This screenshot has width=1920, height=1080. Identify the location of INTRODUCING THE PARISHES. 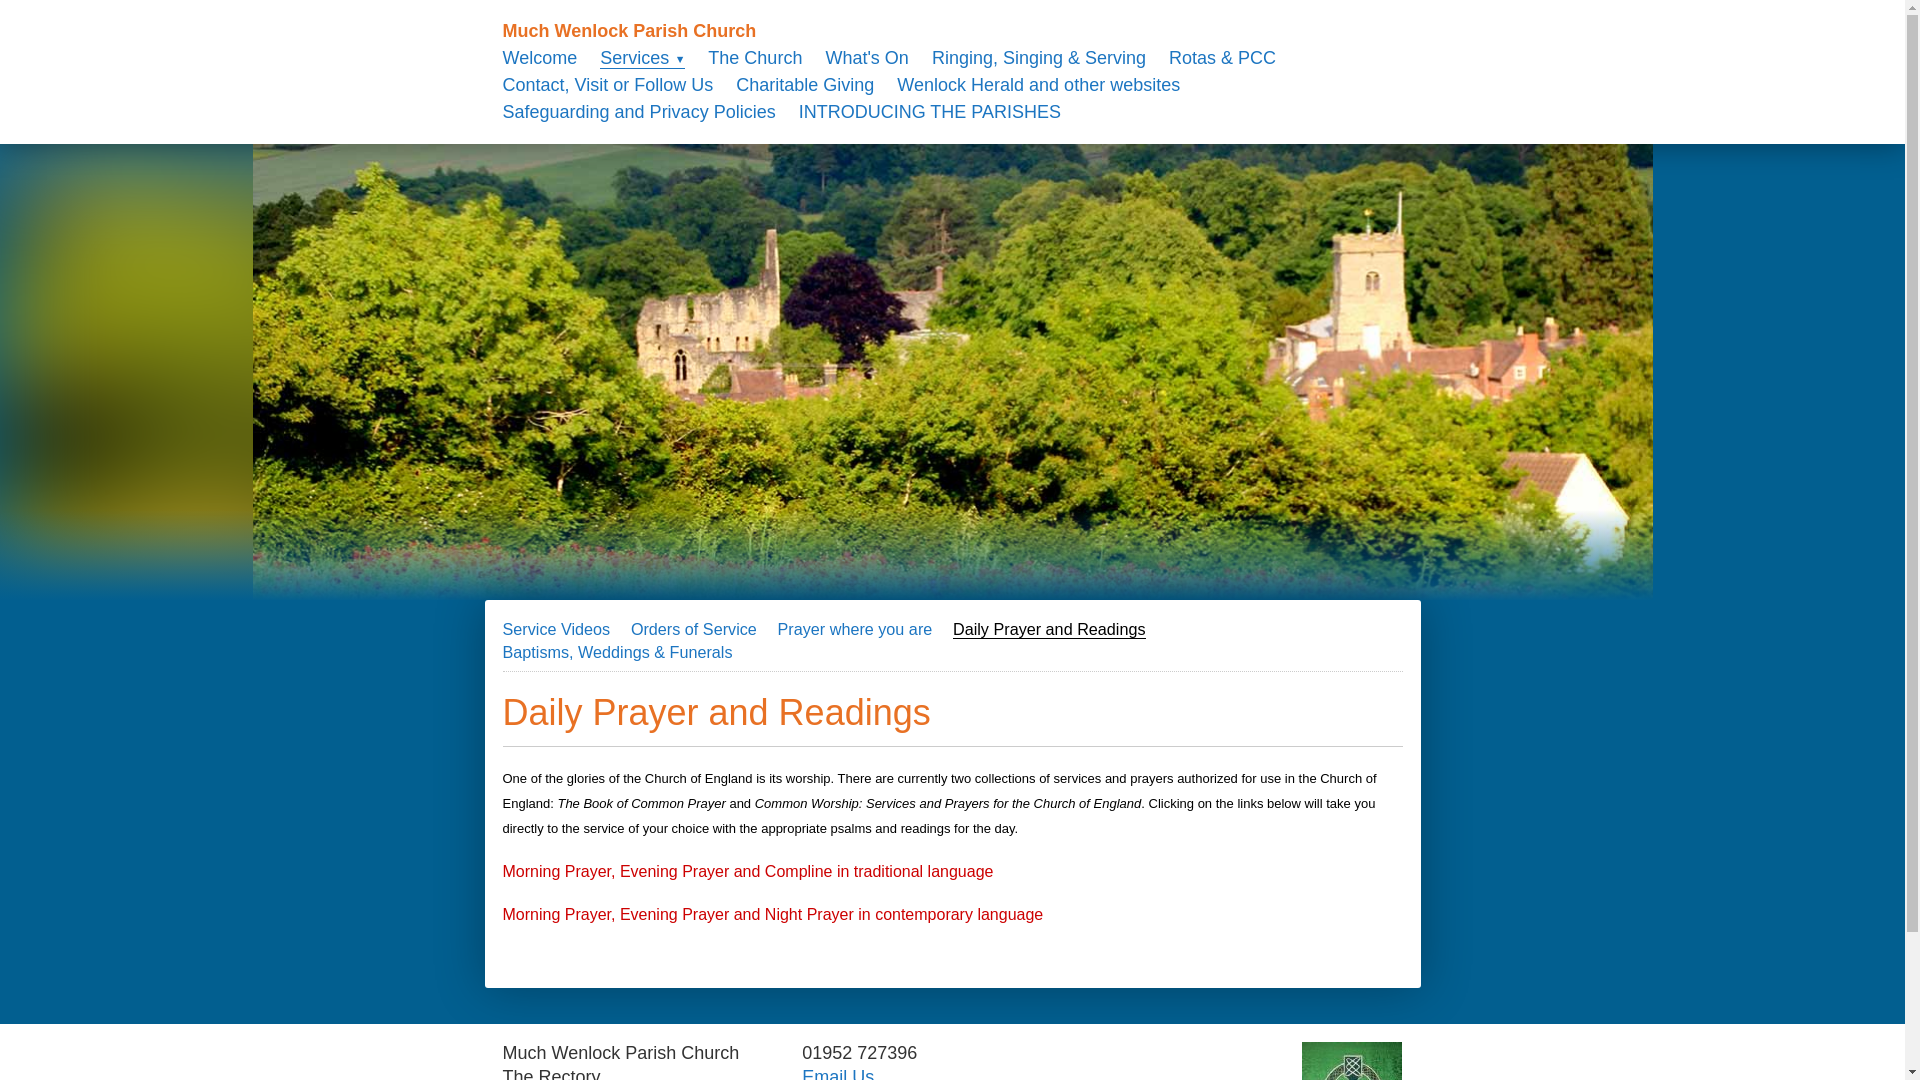
(930, 112).